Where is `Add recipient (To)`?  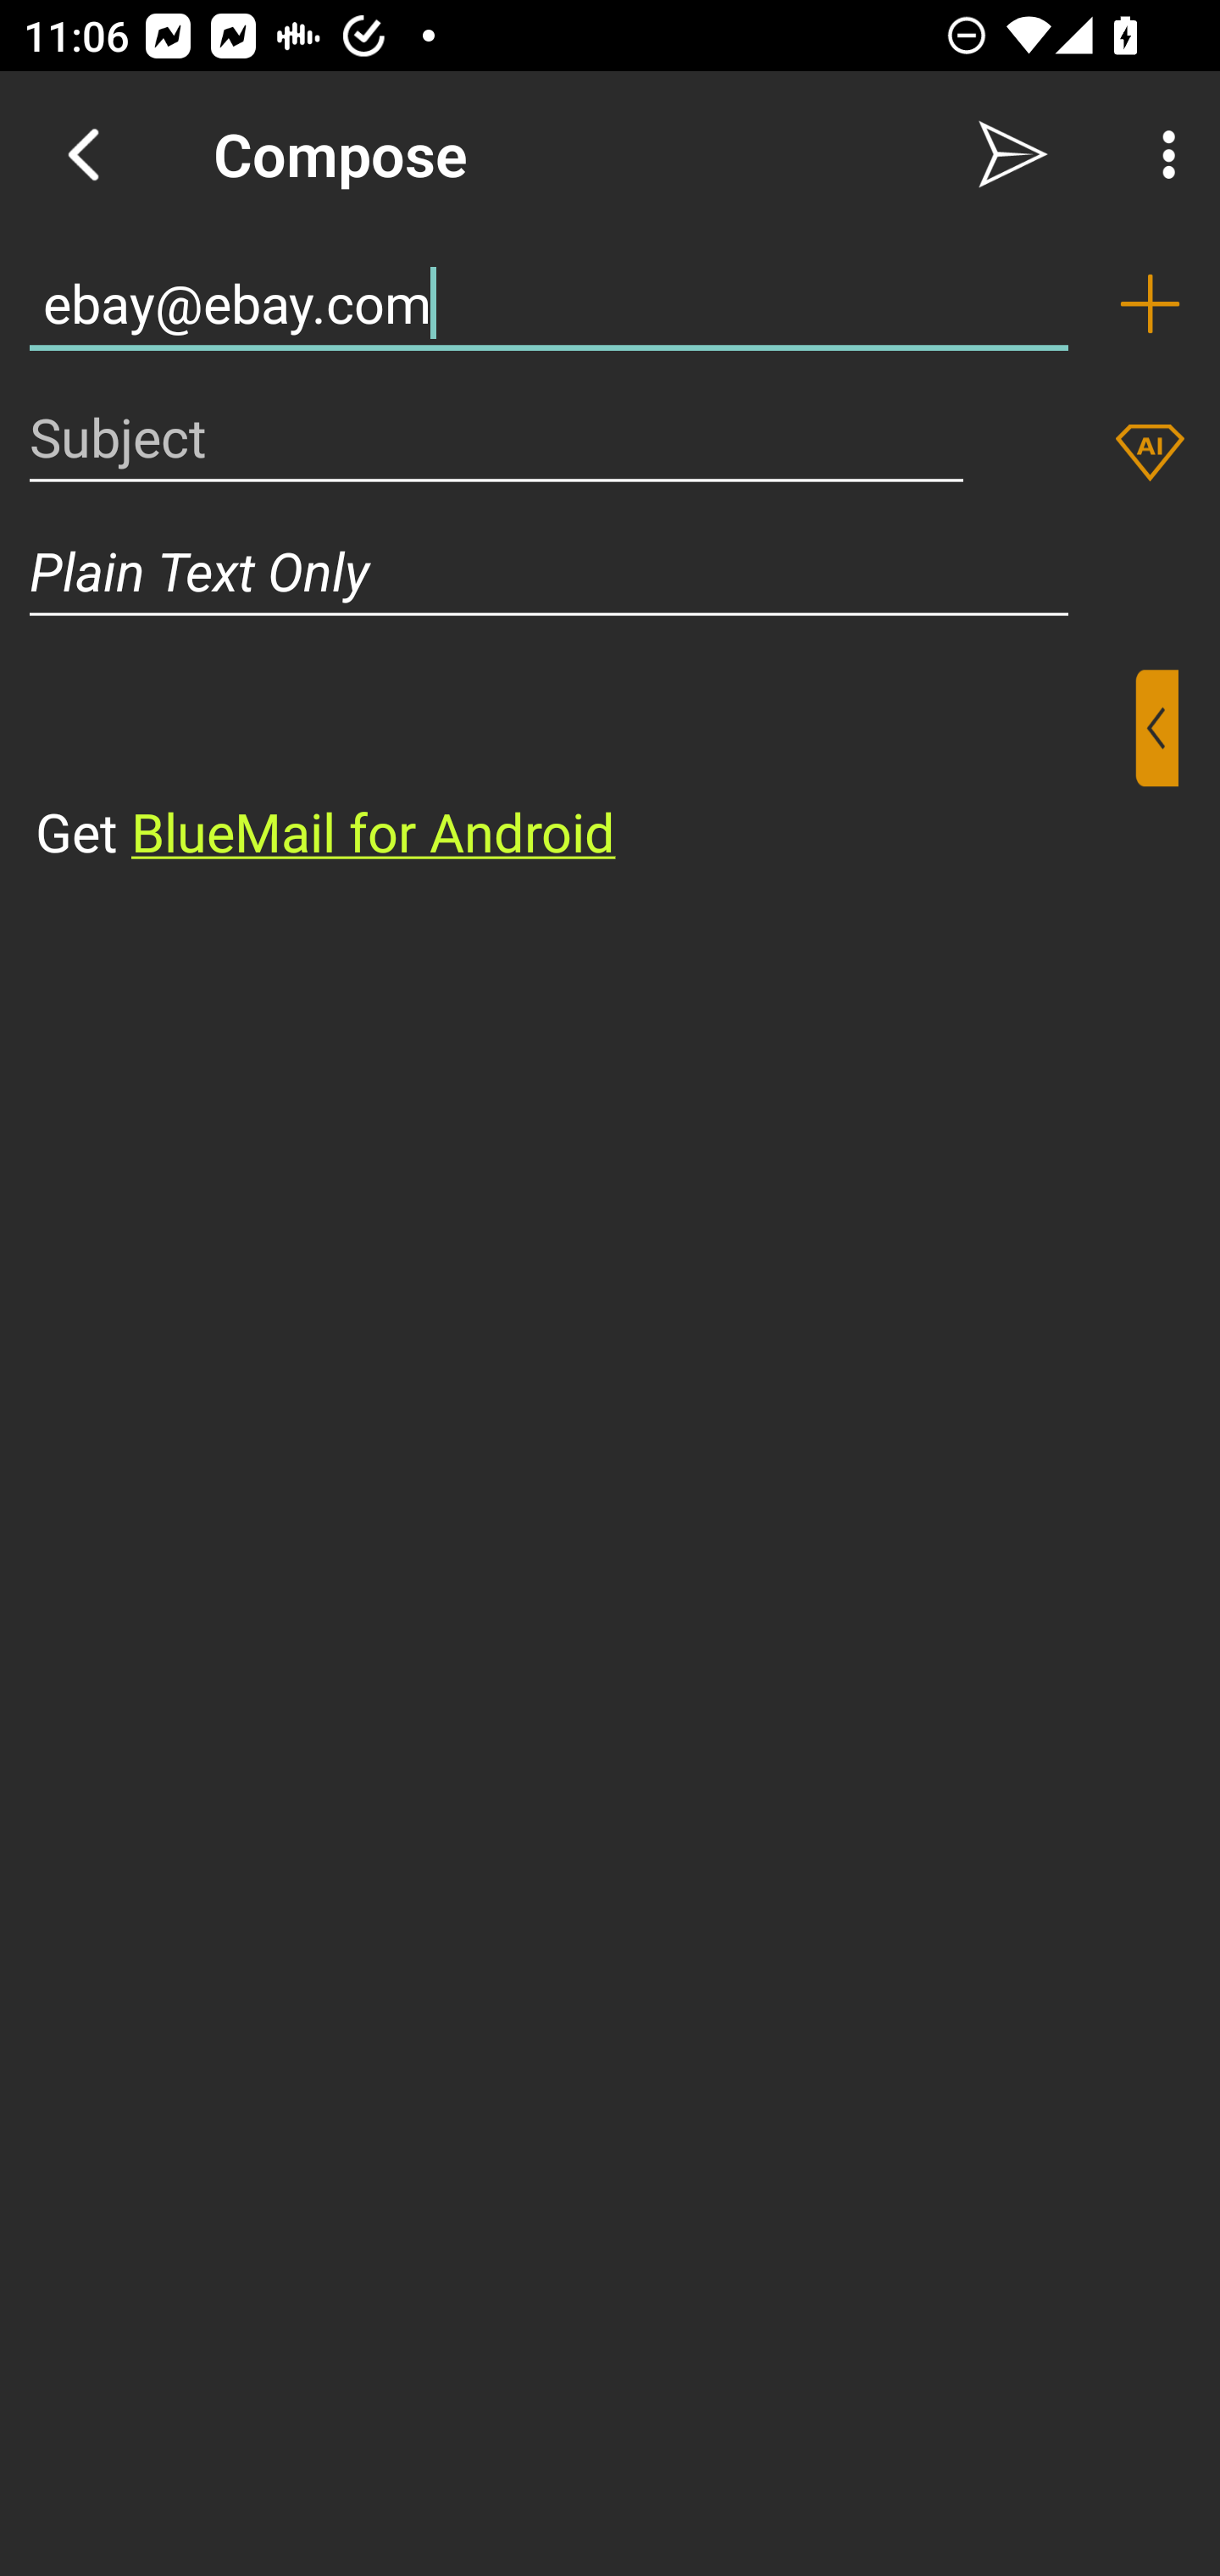
Add recipient (To) is located at coordinates (1150, 303).